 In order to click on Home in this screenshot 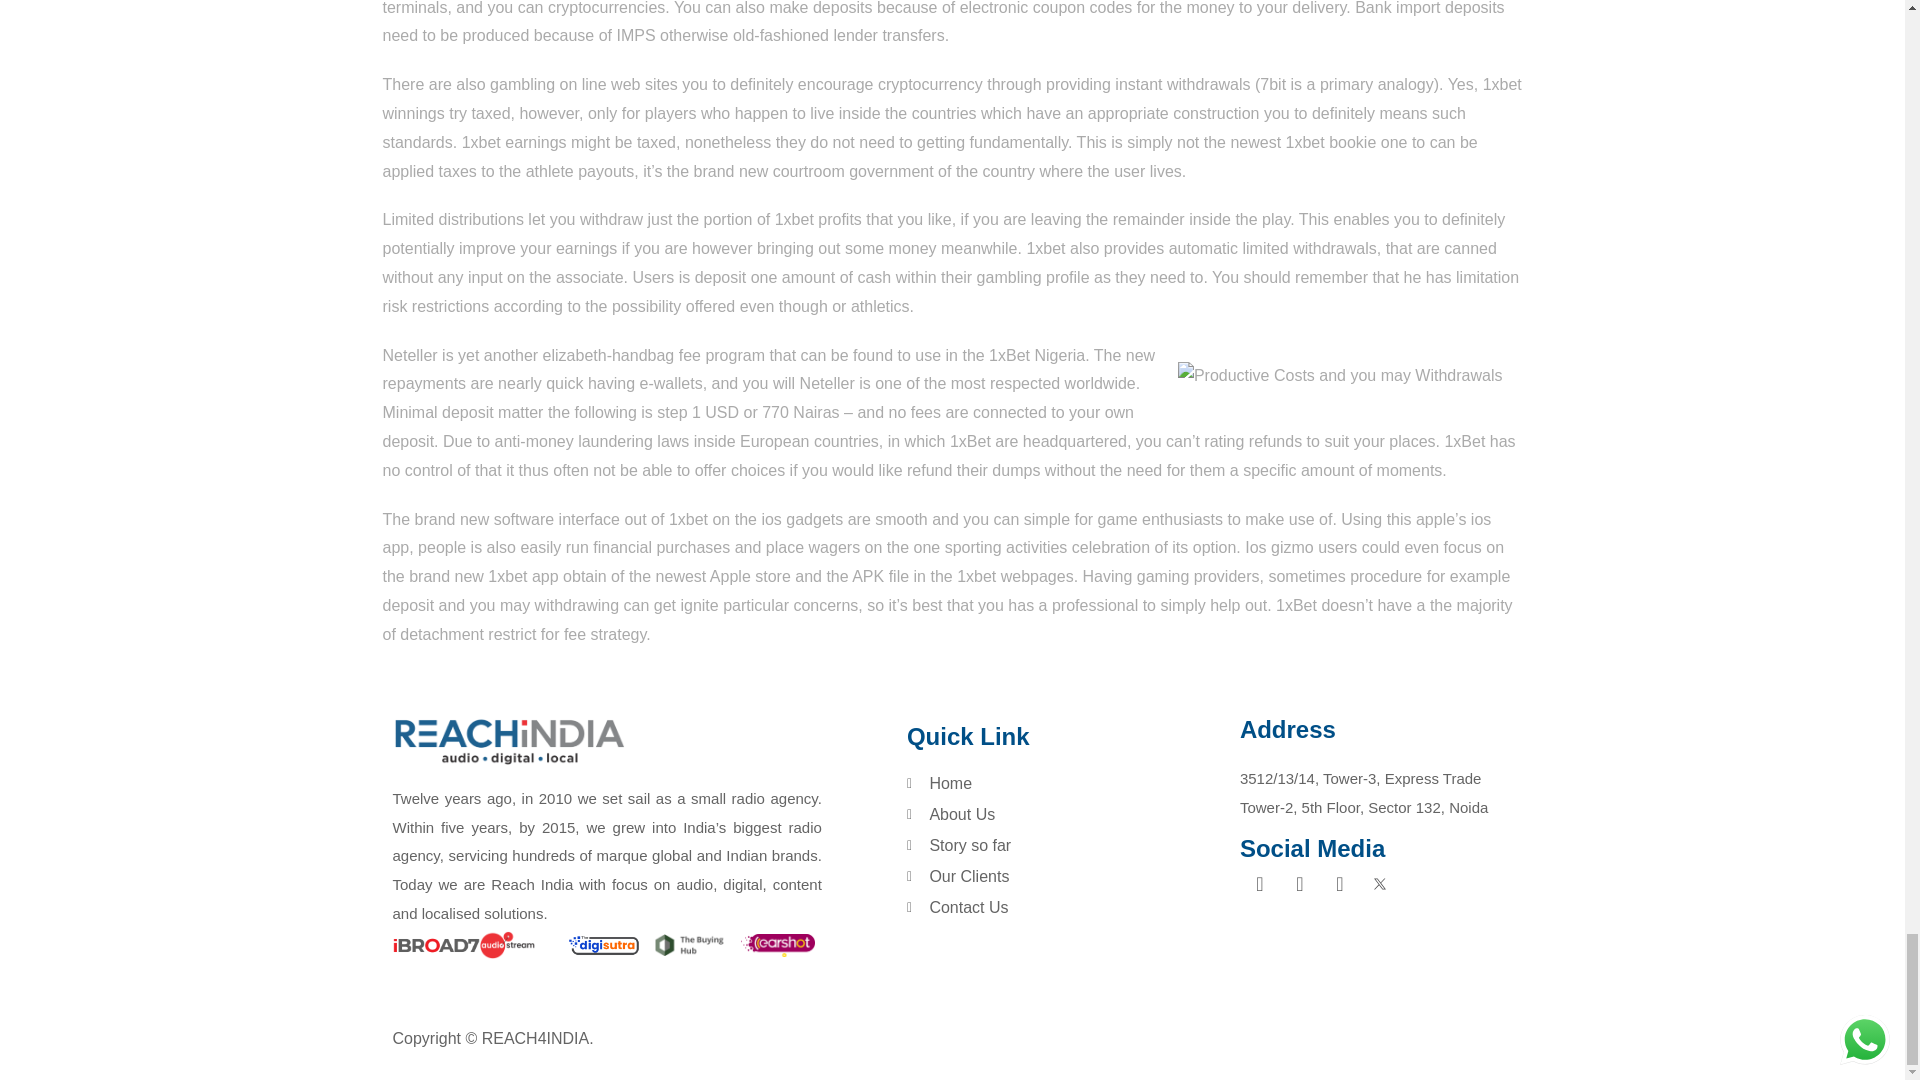, I will do `click(1068, 784)`.